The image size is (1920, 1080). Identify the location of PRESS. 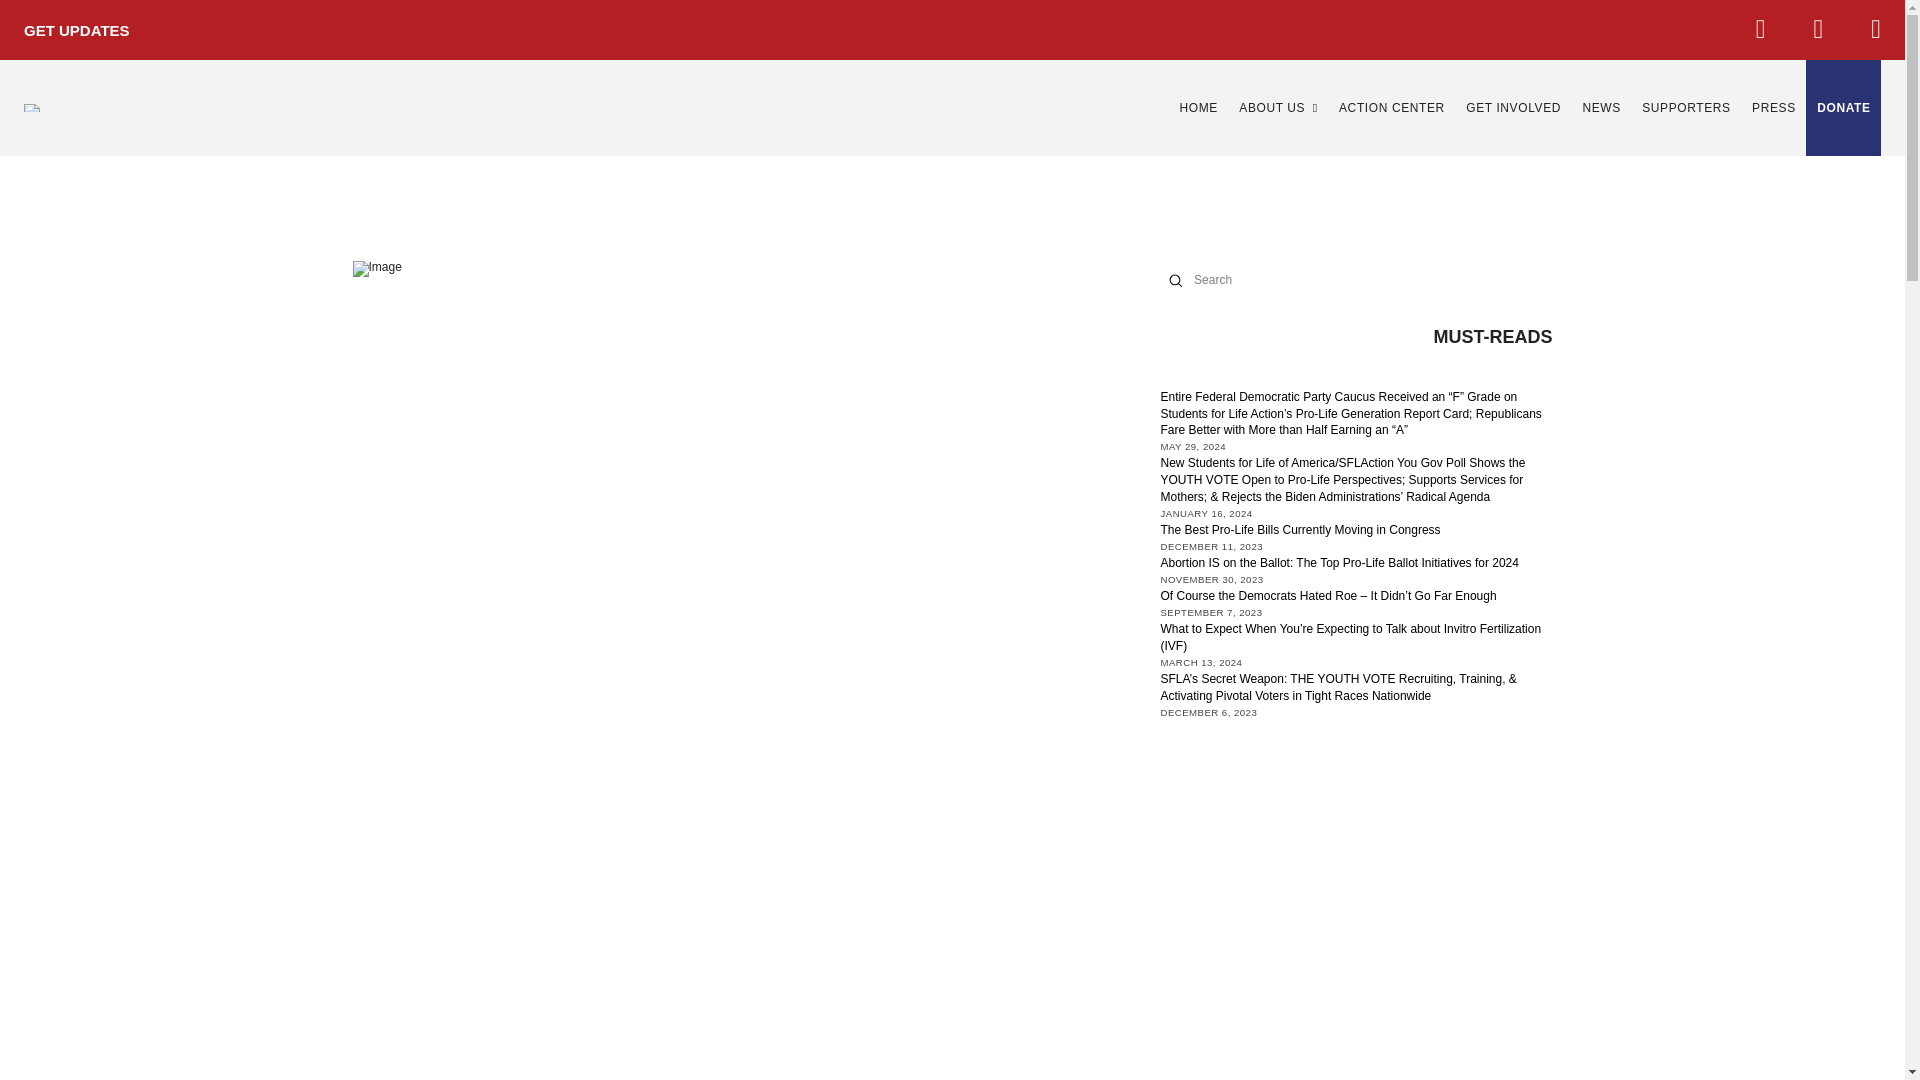
(1774, 108).